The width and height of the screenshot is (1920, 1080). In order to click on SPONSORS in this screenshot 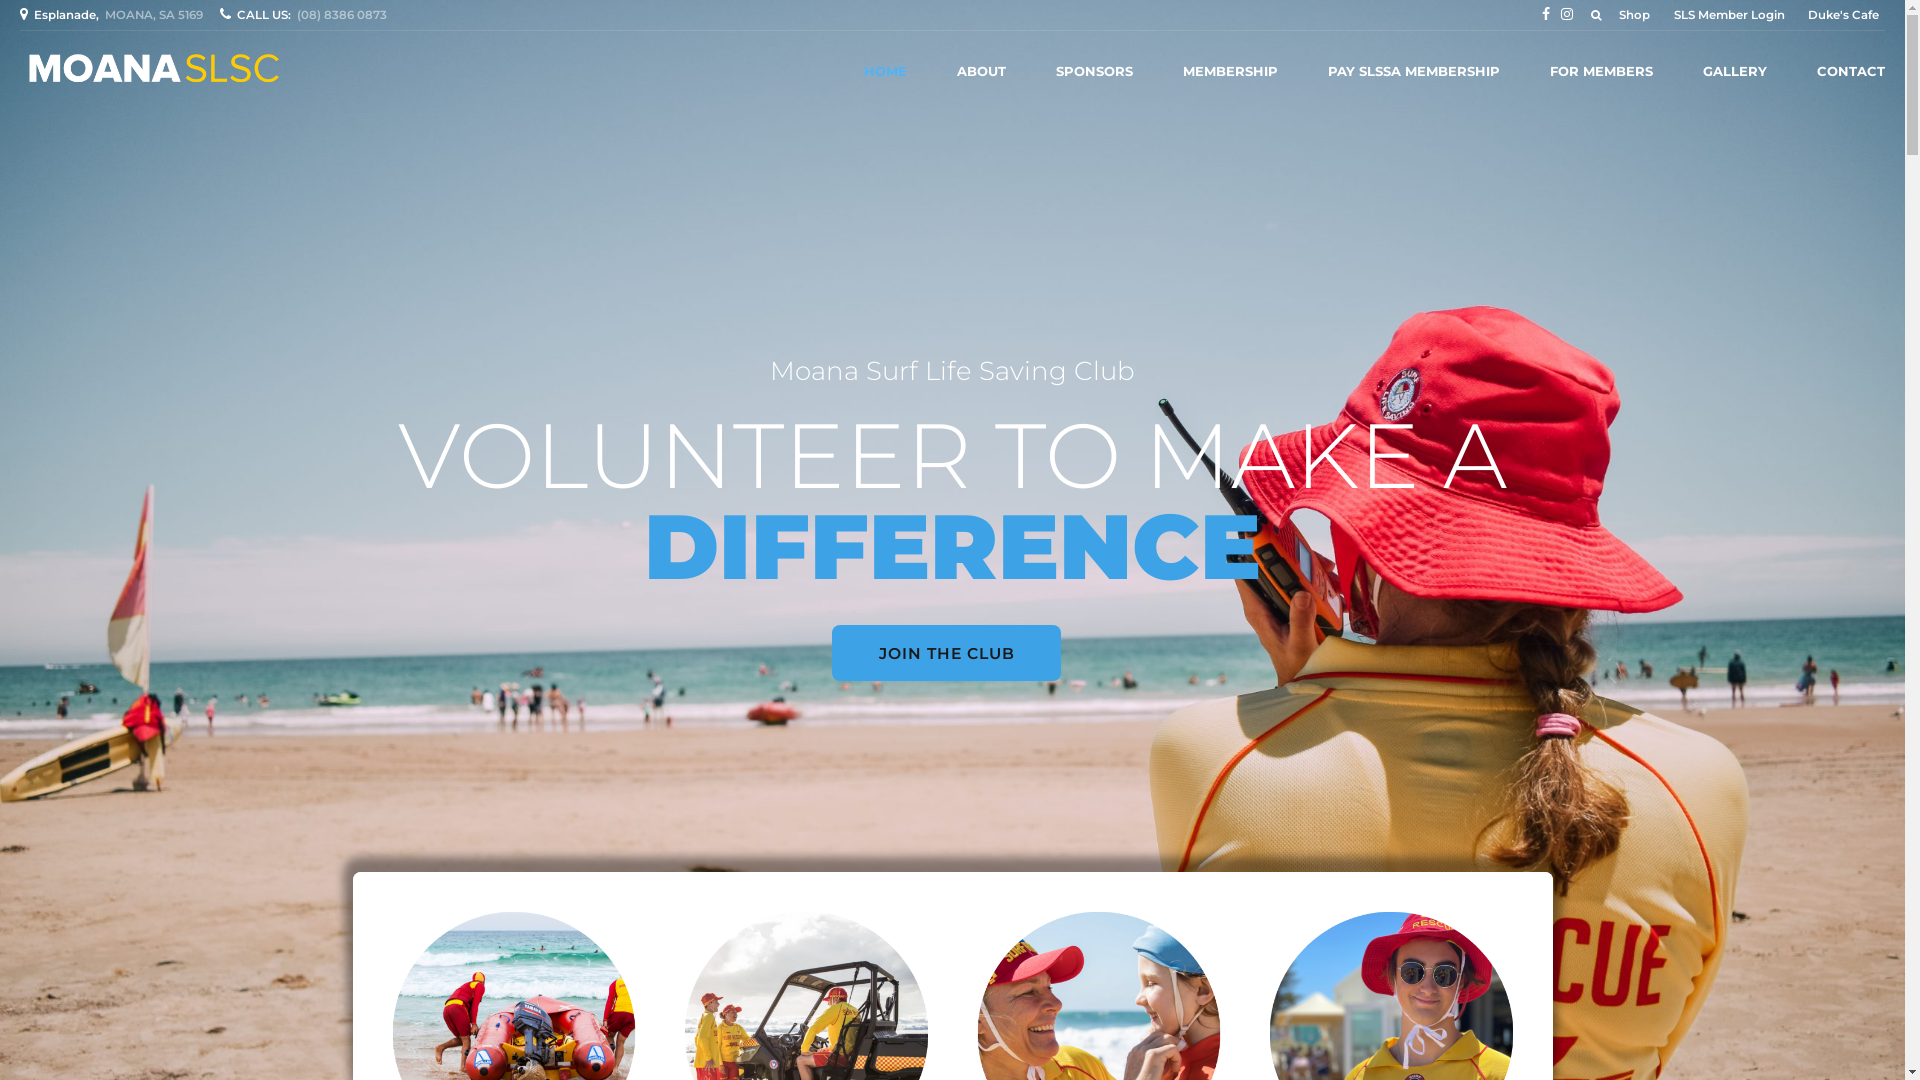, I will do `click(1094, 71)`.